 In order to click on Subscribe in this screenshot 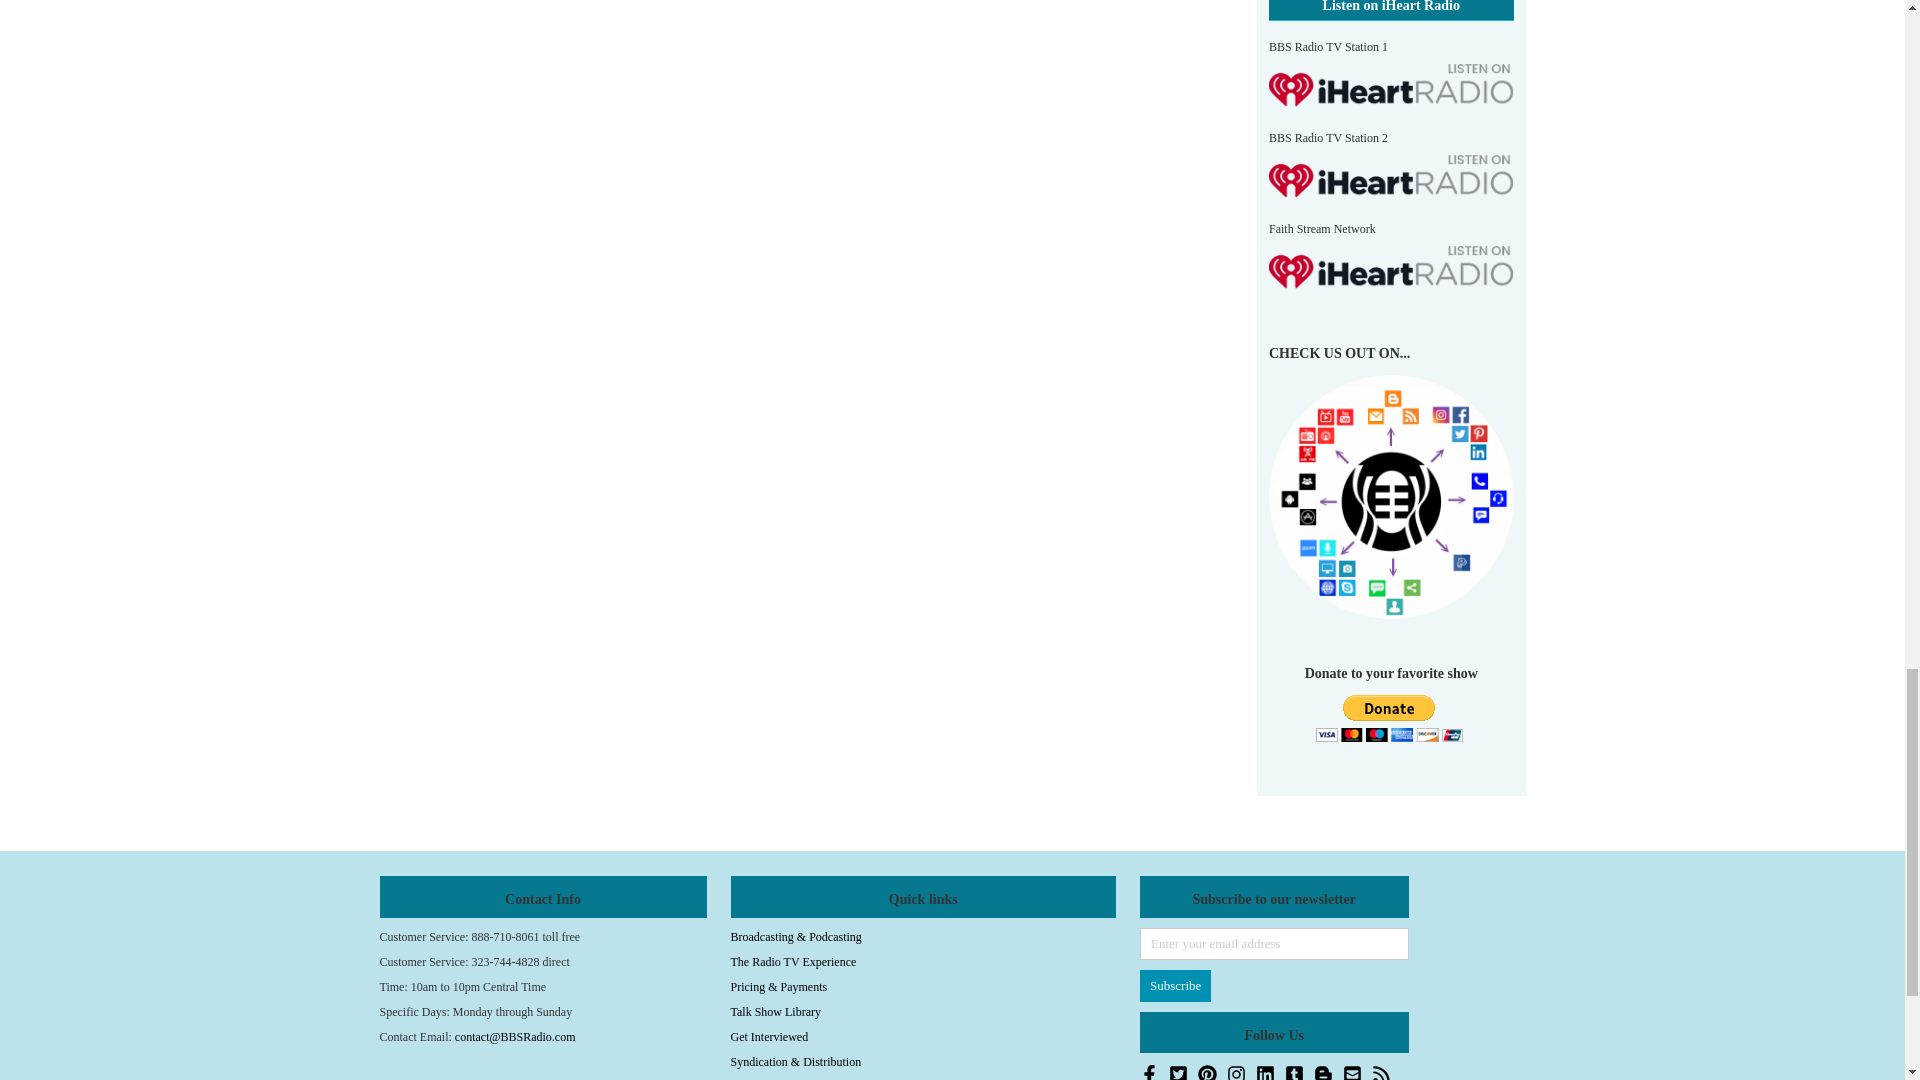, I will do `click(1176, 986)`.